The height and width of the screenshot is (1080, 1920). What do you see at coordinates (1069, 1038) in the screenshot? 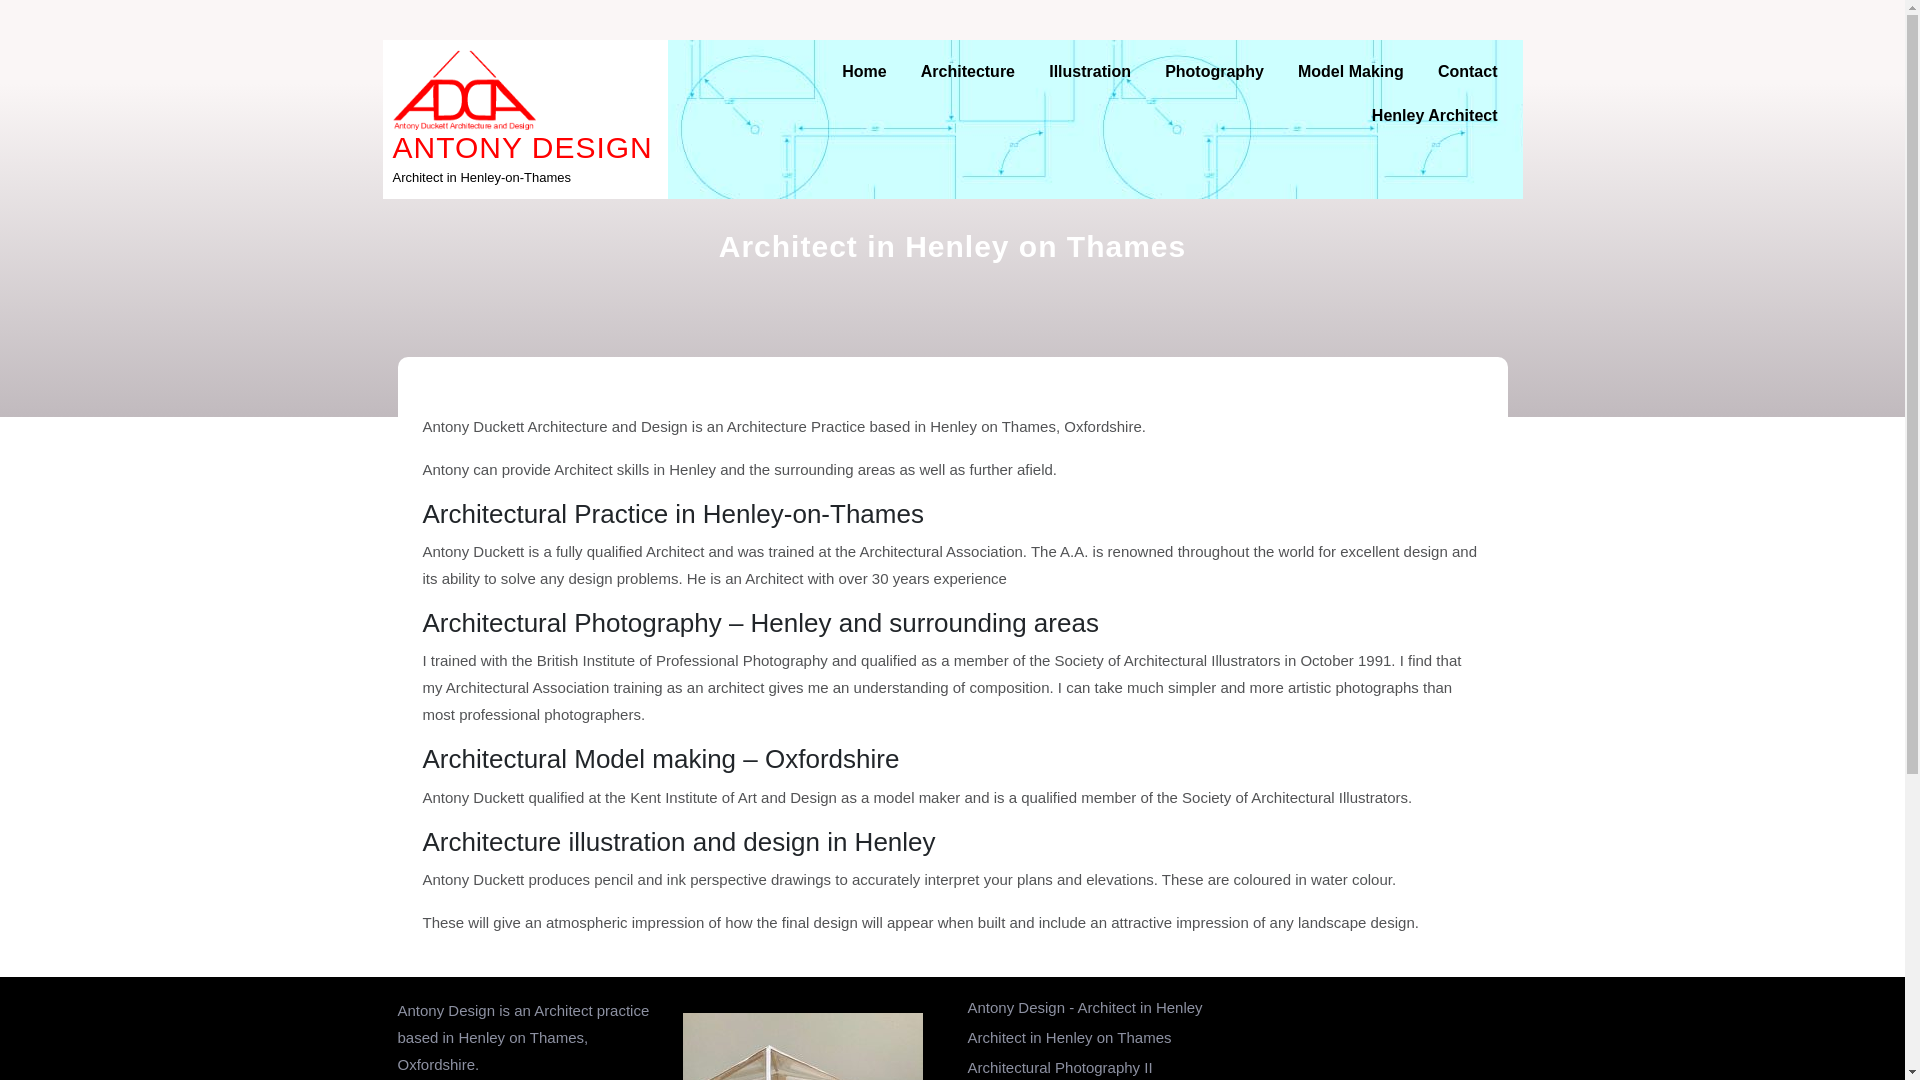
I see `Architect in Henley on Thames` at bounding box center [1069, 1038].